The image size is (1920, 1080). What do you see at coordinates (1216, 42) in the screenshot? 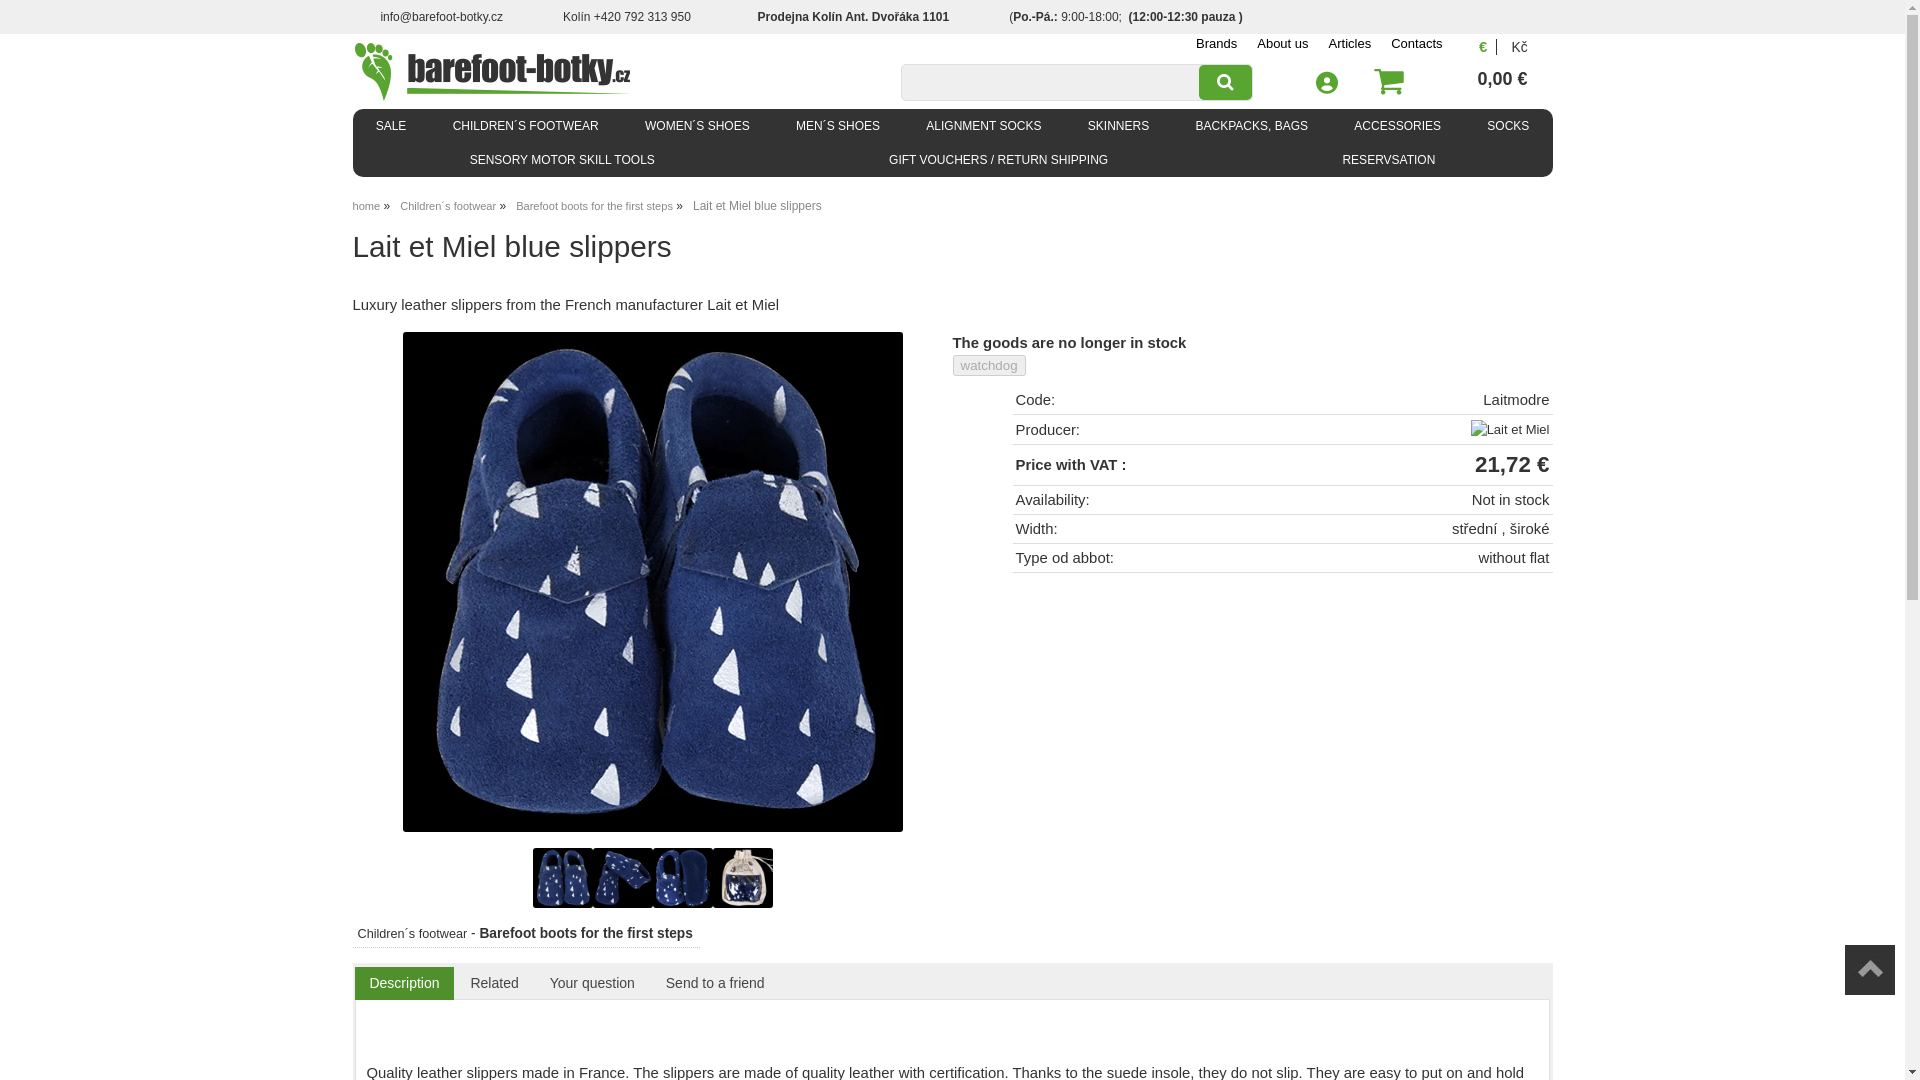
I see `Brands` at bounding box center [1216, 42].